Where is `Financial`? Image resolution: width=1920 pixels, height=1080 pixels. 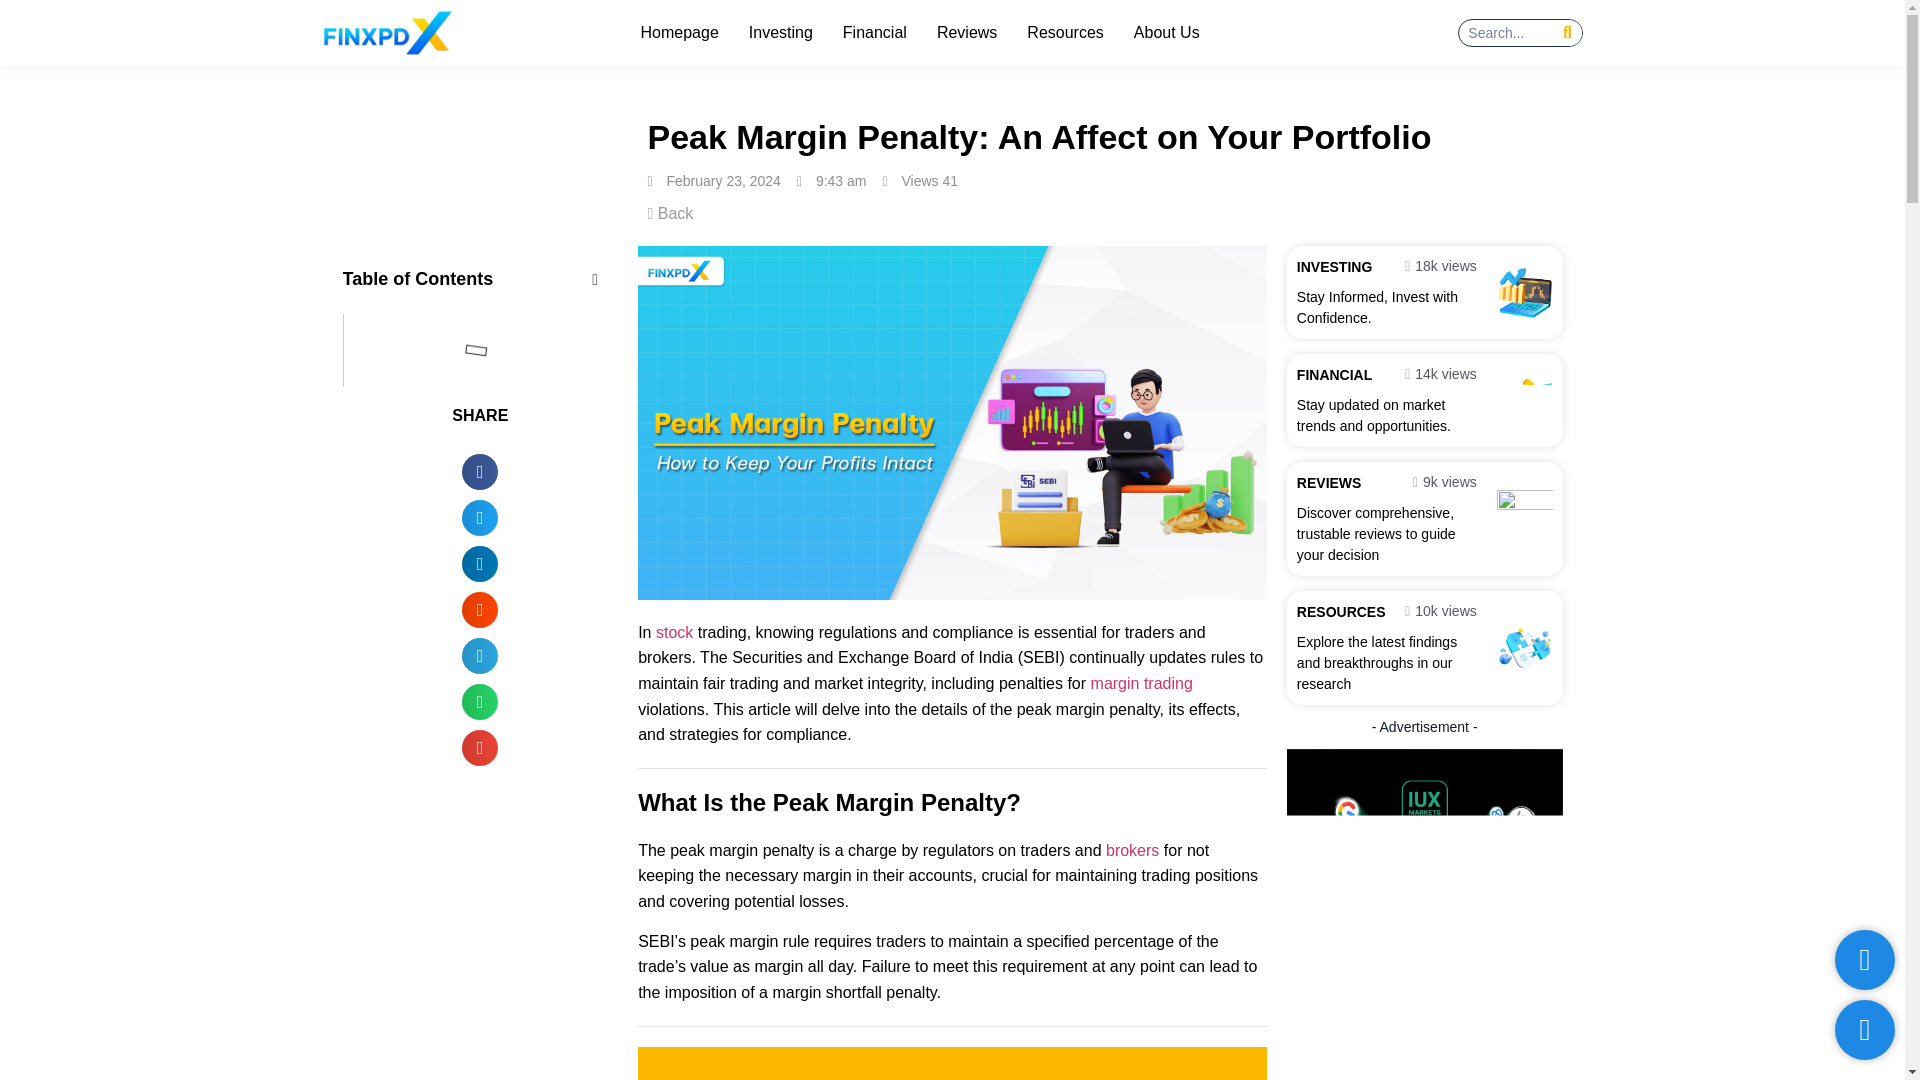
Financial is located at coordinates (875, 32).